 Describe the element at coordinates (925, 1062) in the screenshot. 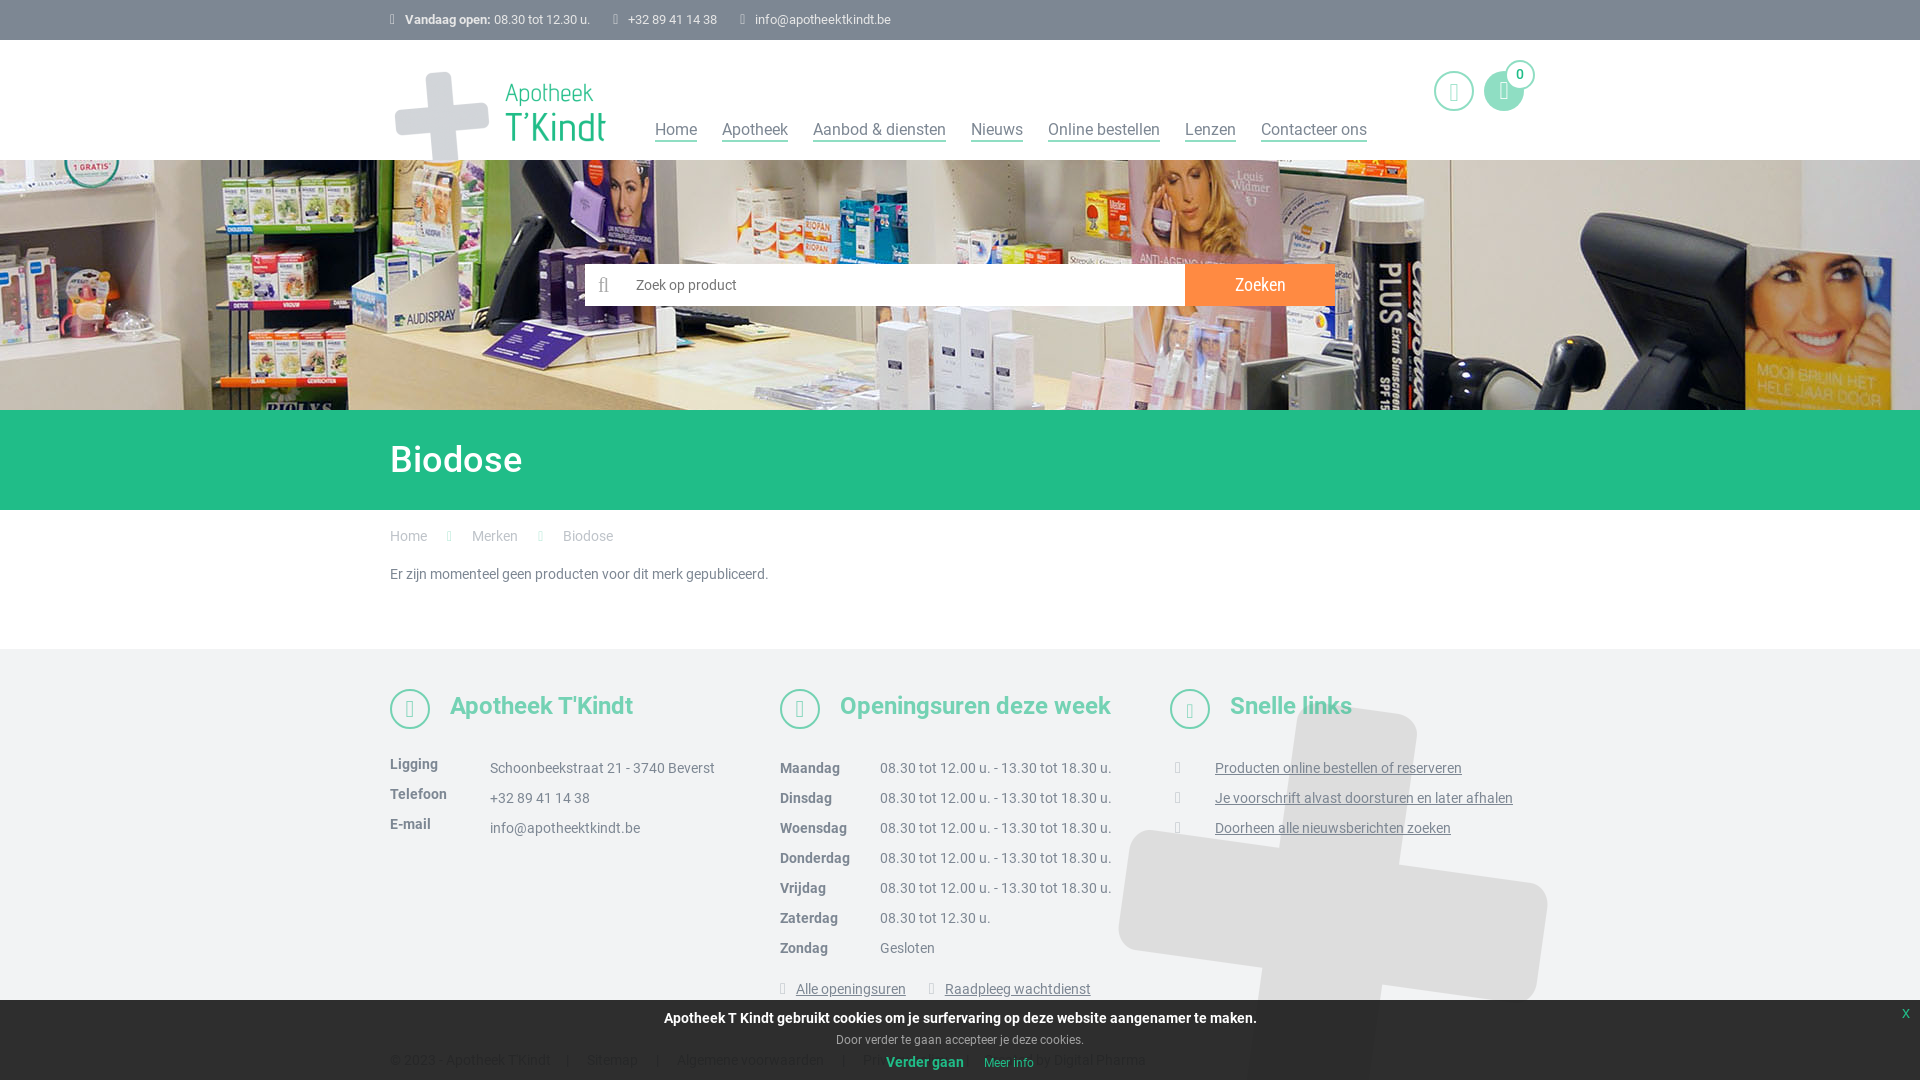

I see `Verder gaan` at that location.